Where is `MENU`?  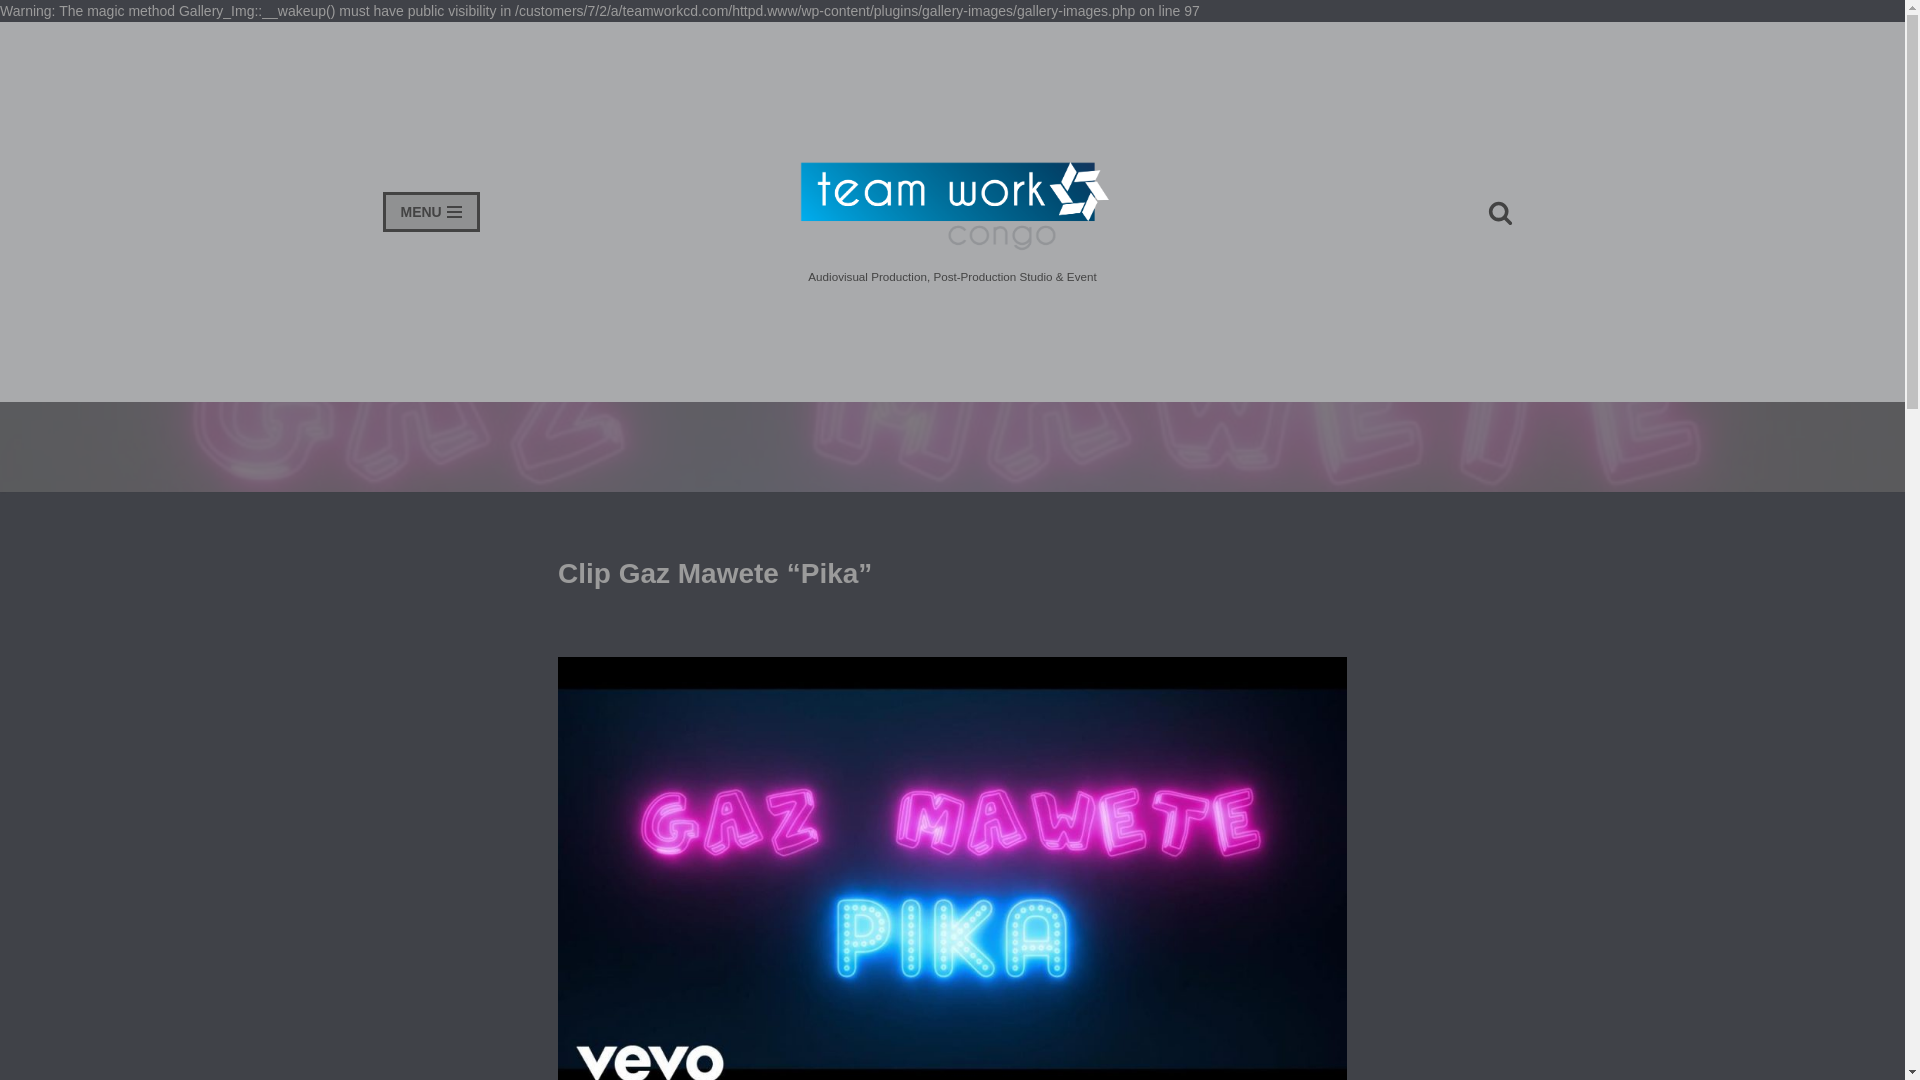 MENU is located at coordinates (430, 212).